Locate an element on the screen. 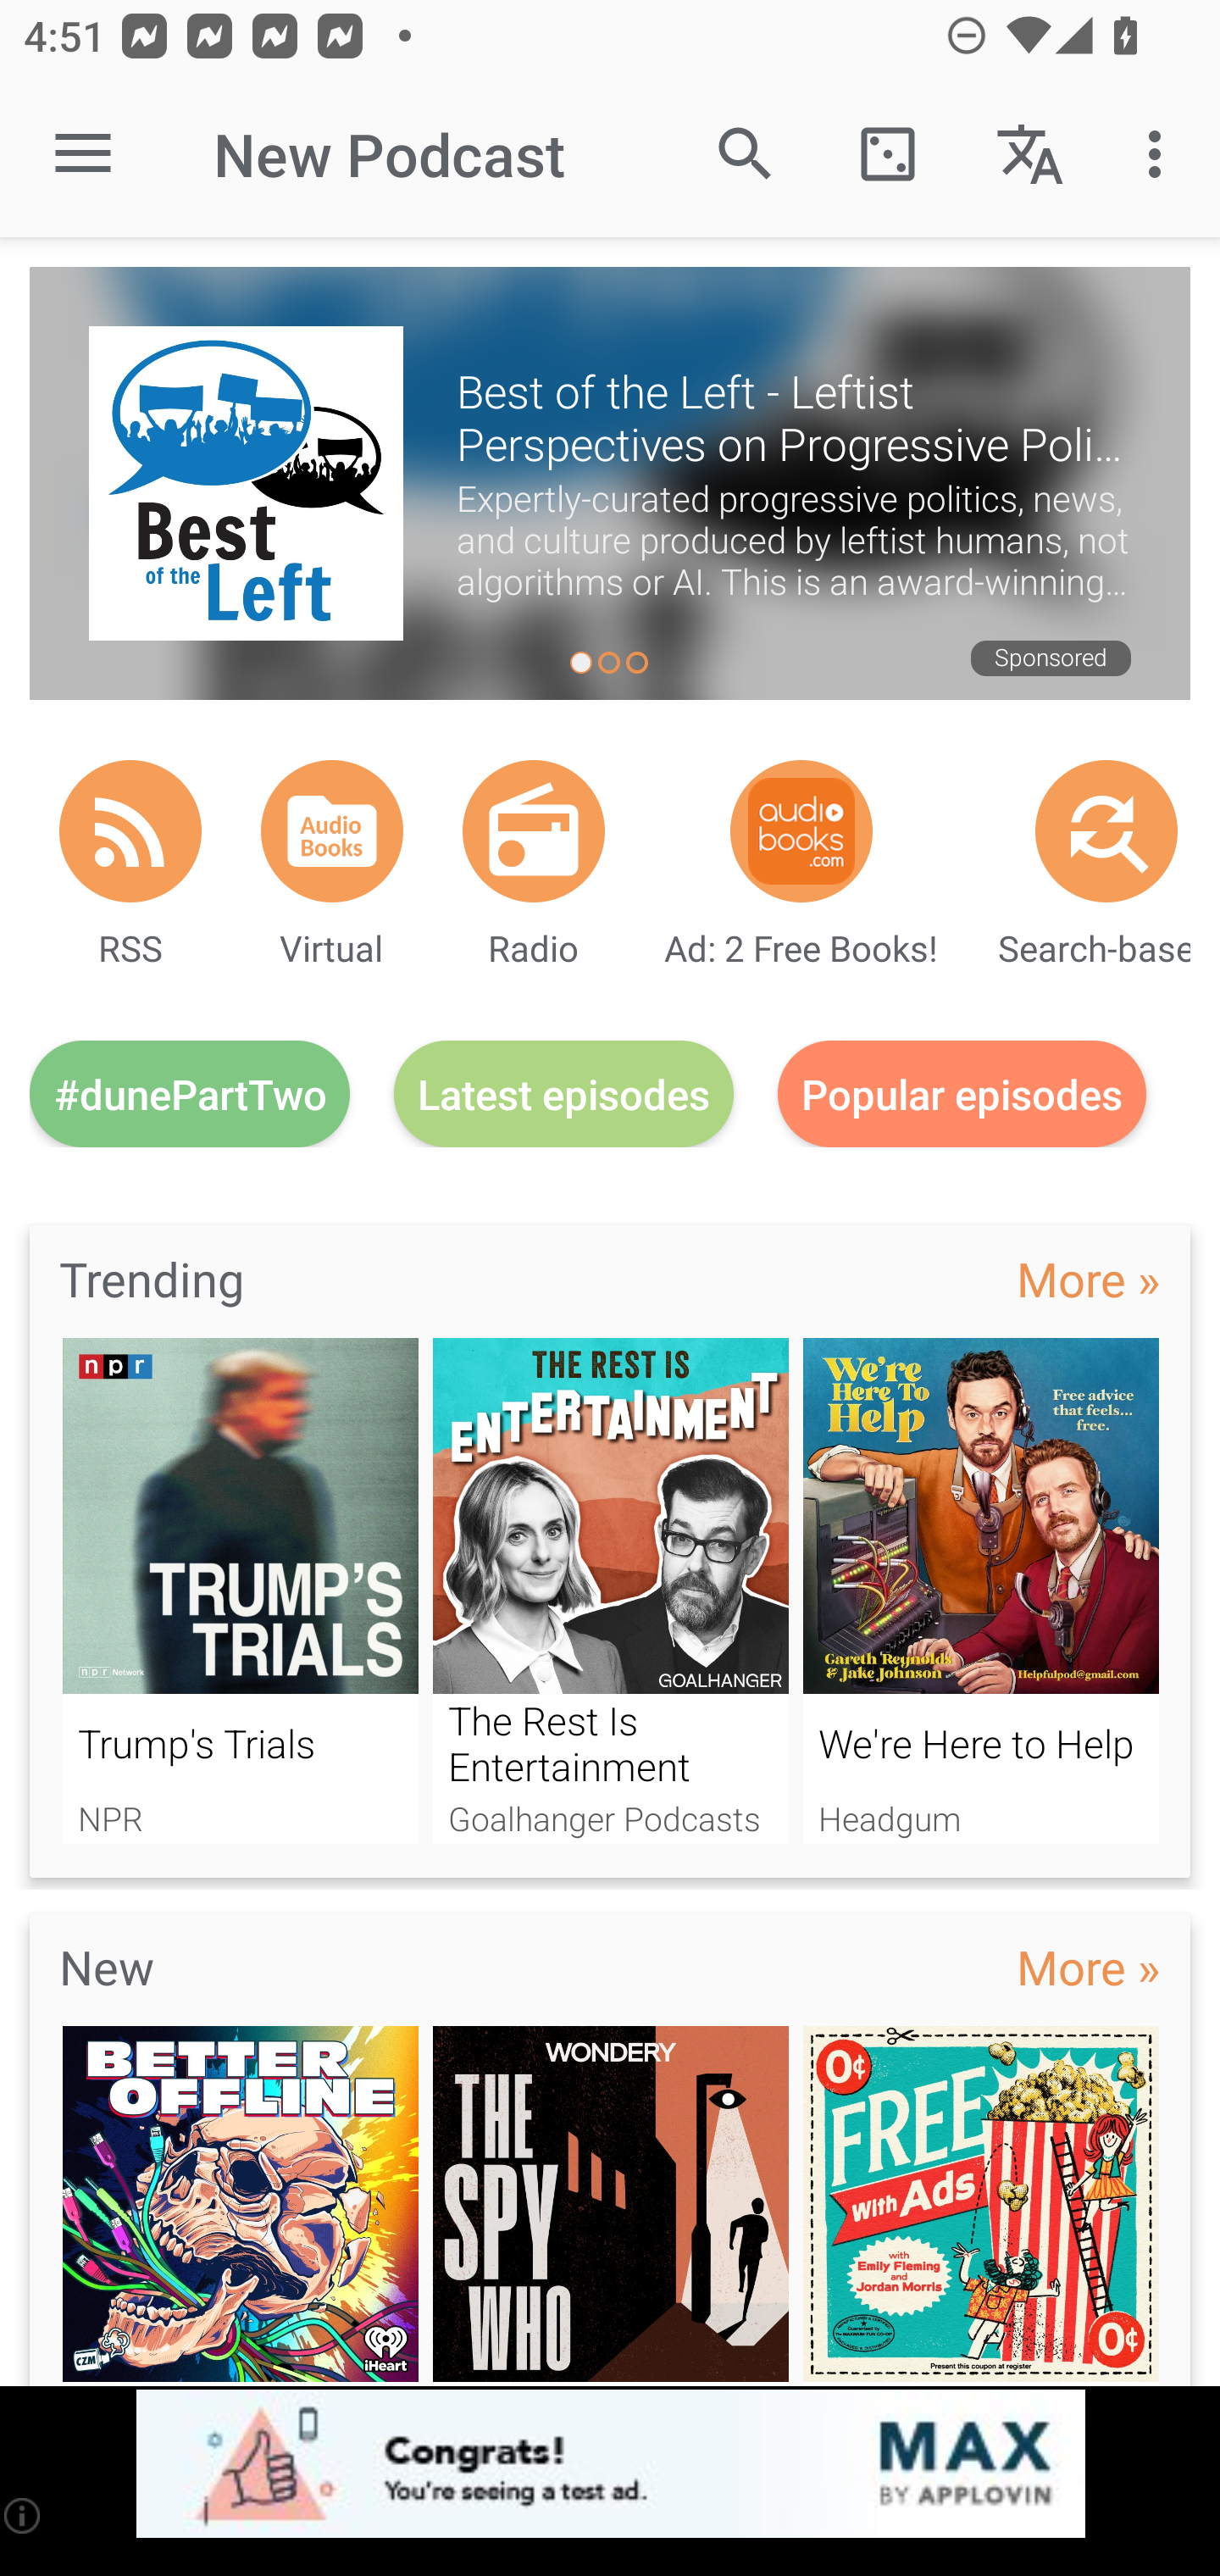  The Spy Who is located at coordinates (611, 2207).